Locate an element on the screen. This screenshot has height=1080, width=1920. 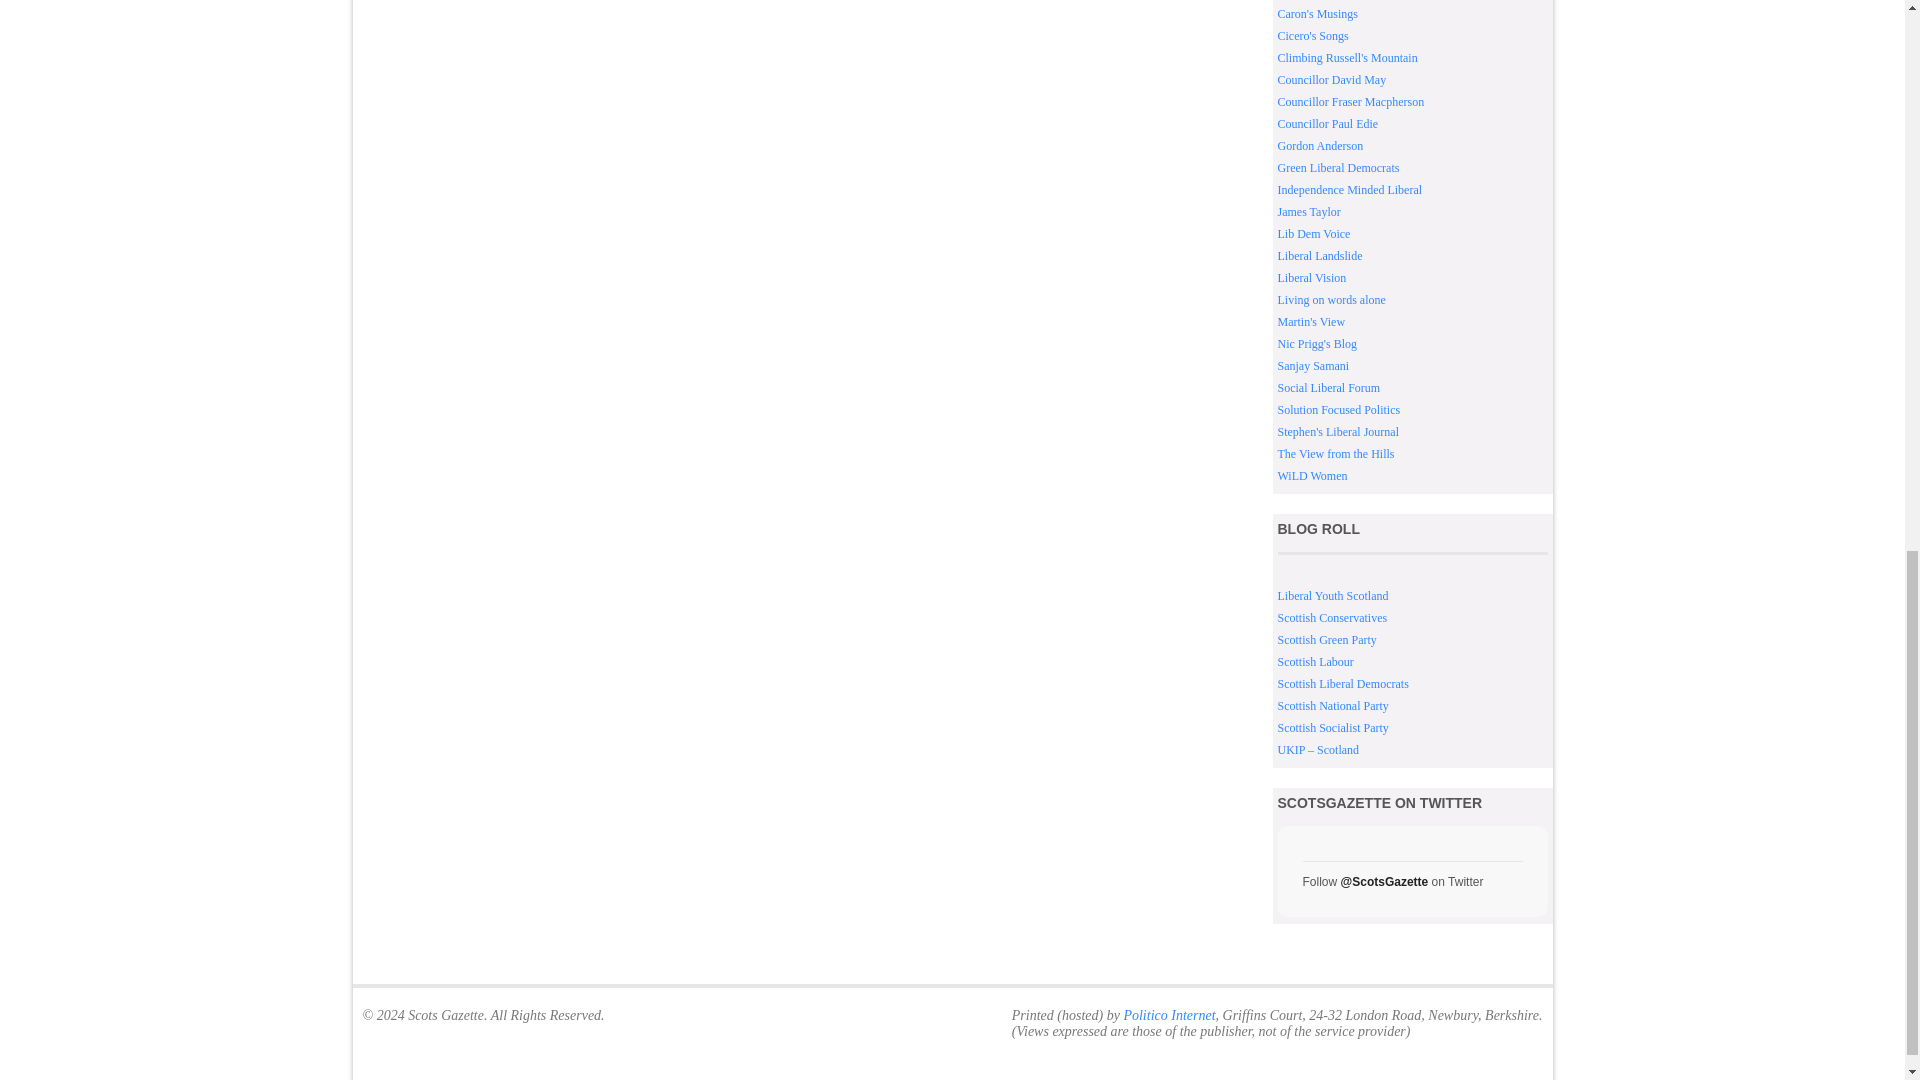
Councillor Paul Edie is located at coordinates (1328, 123).